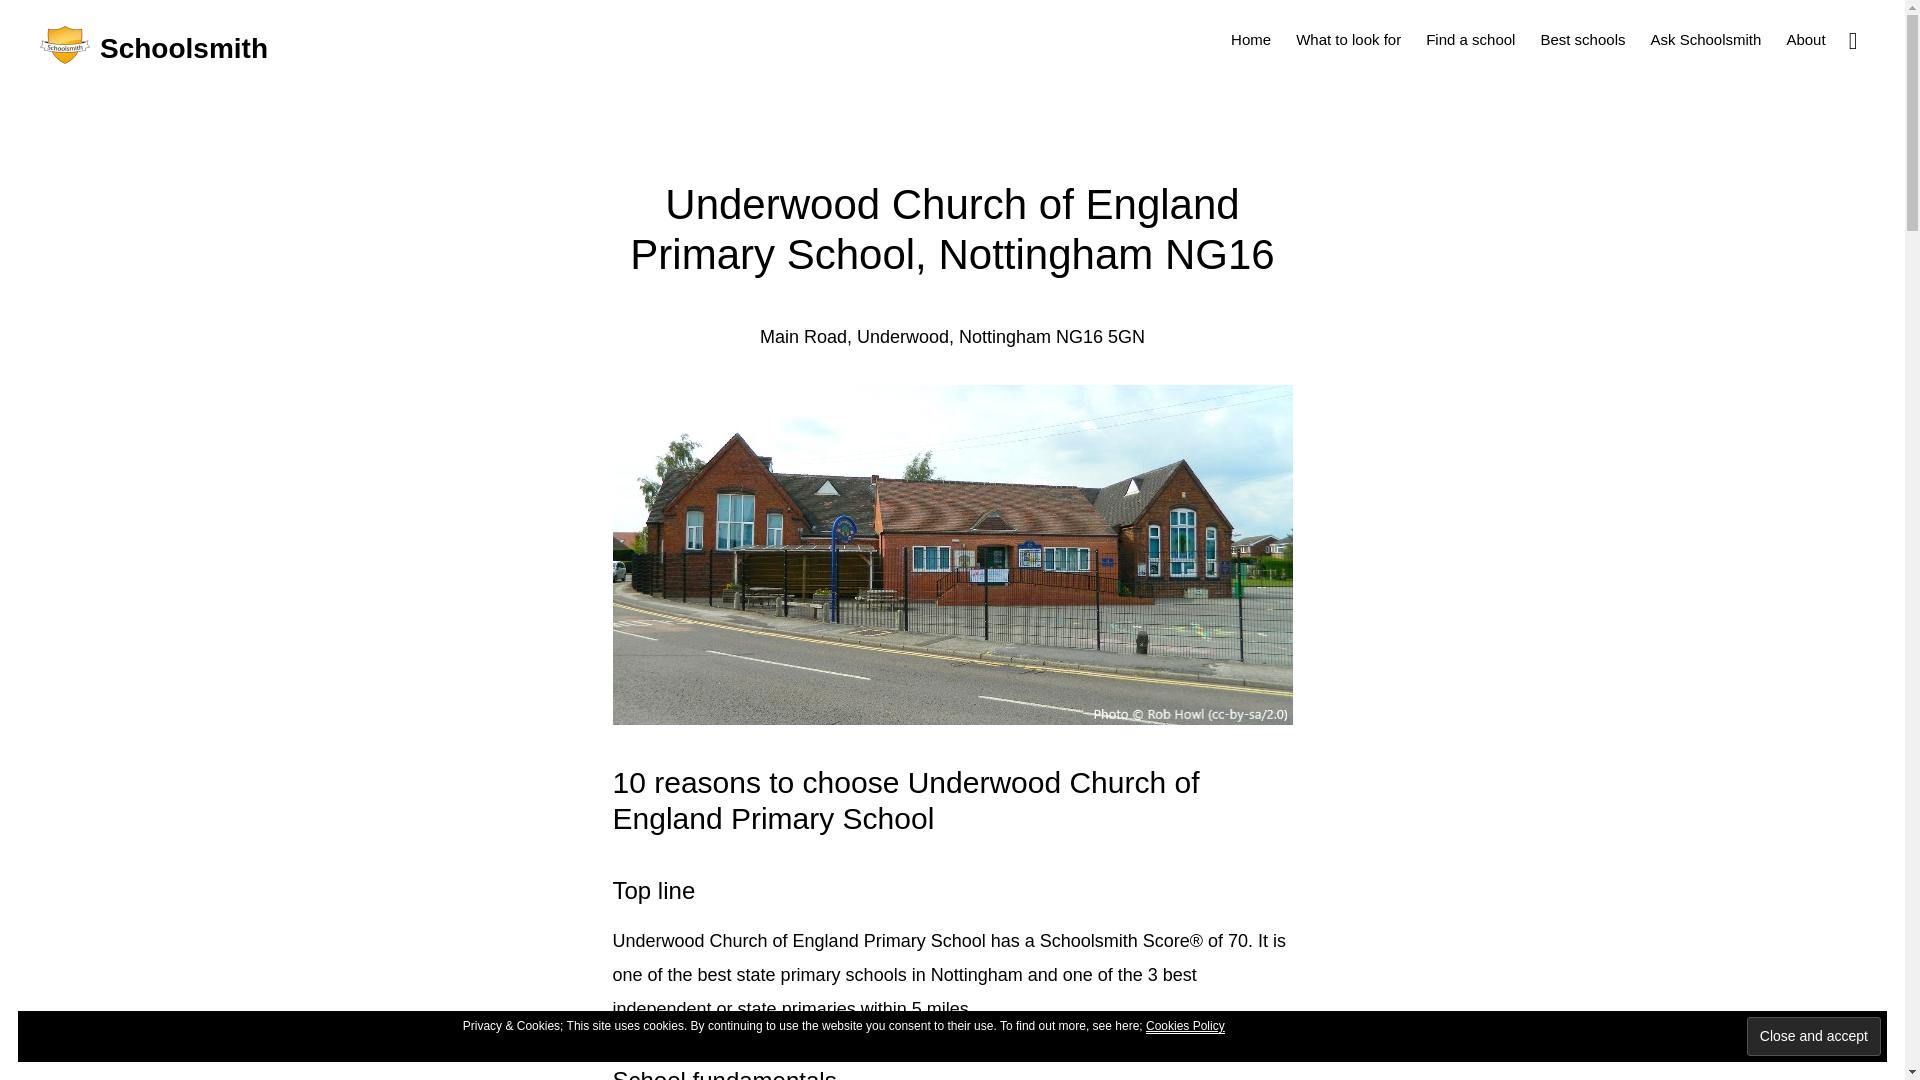 This screenshot has height=1080, width=1920. What do you see at coordinates (1250, 38) in the screenshot?
I see `Home` at bounding box center [1250, 38].